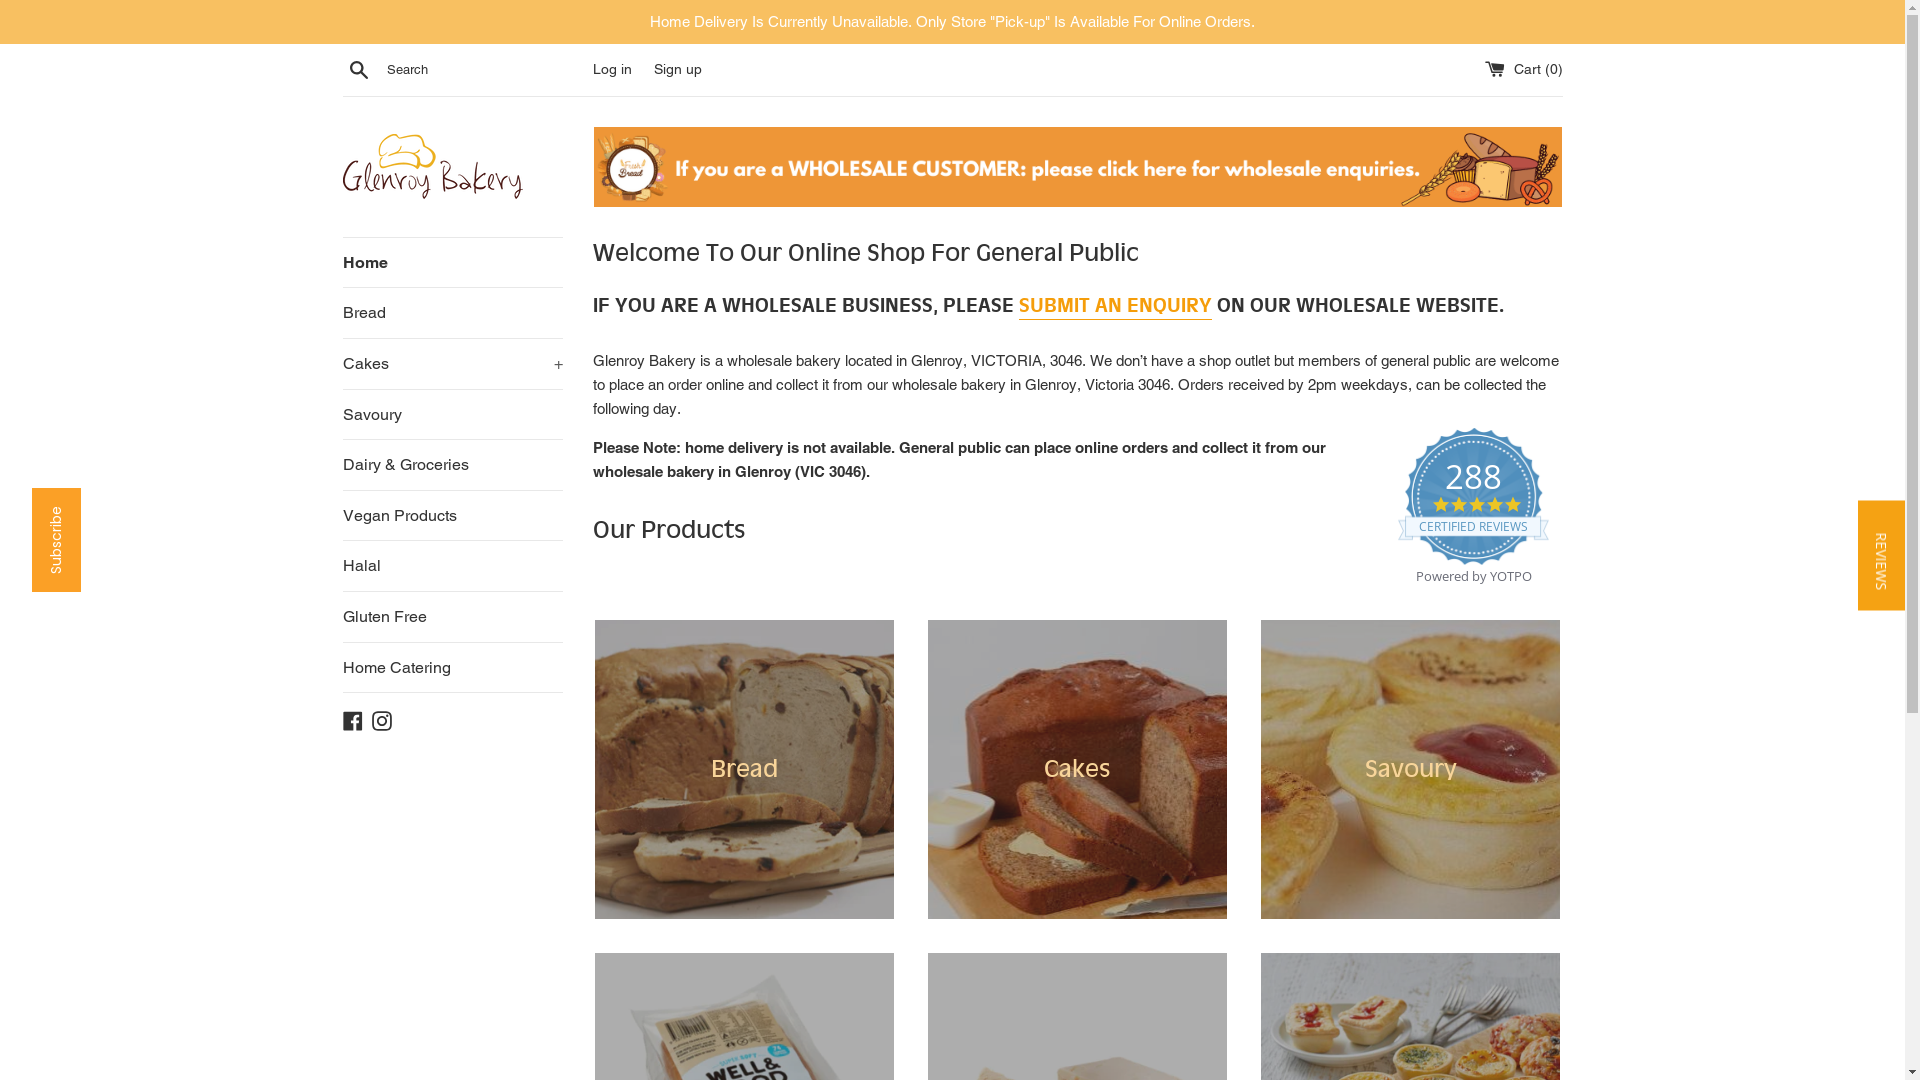 The width and height of the screenshot is (1920, 1080). What do you see at coordinates (358, 69) in the screenshot?
I see `Search` at bounding box center [358, 69].